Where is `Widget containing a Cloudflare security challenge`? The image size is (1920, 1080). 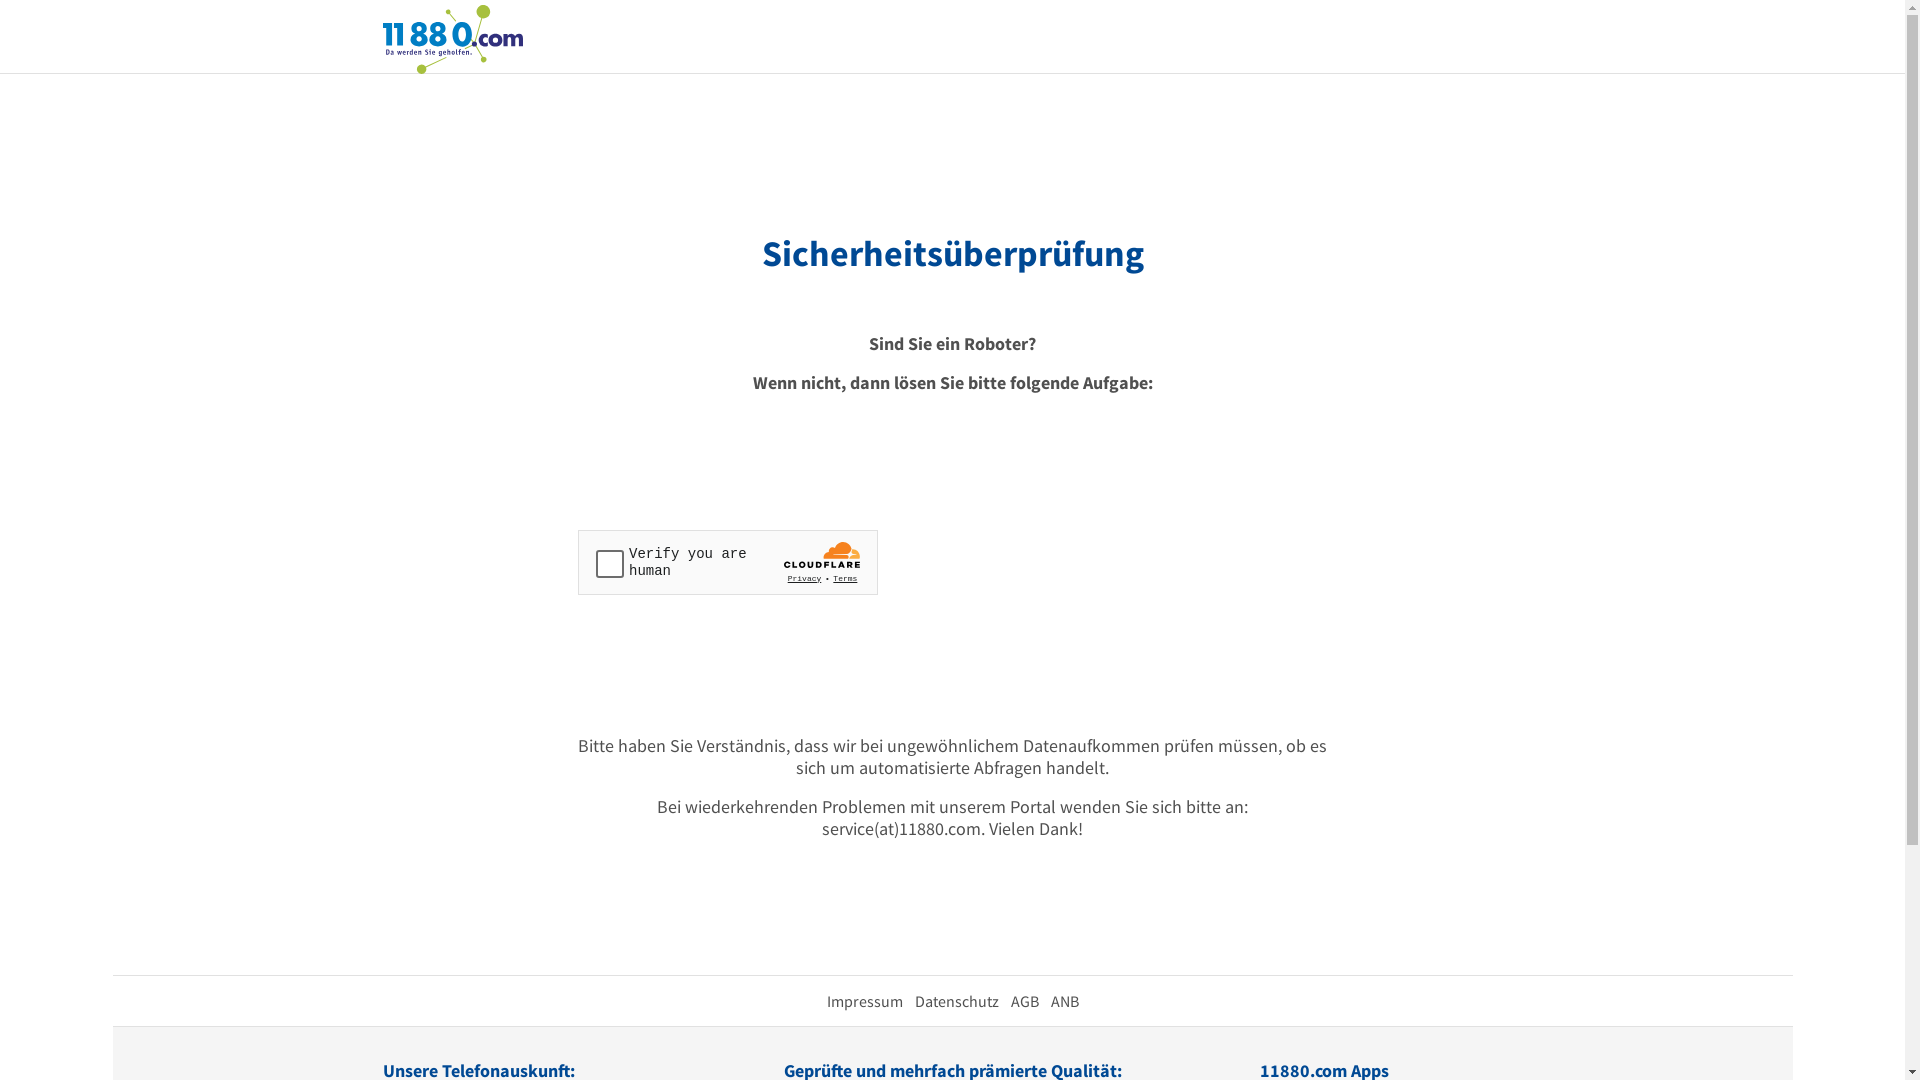
Widget containing a Cloudflare security challenge is located at coordinates (728, 562).